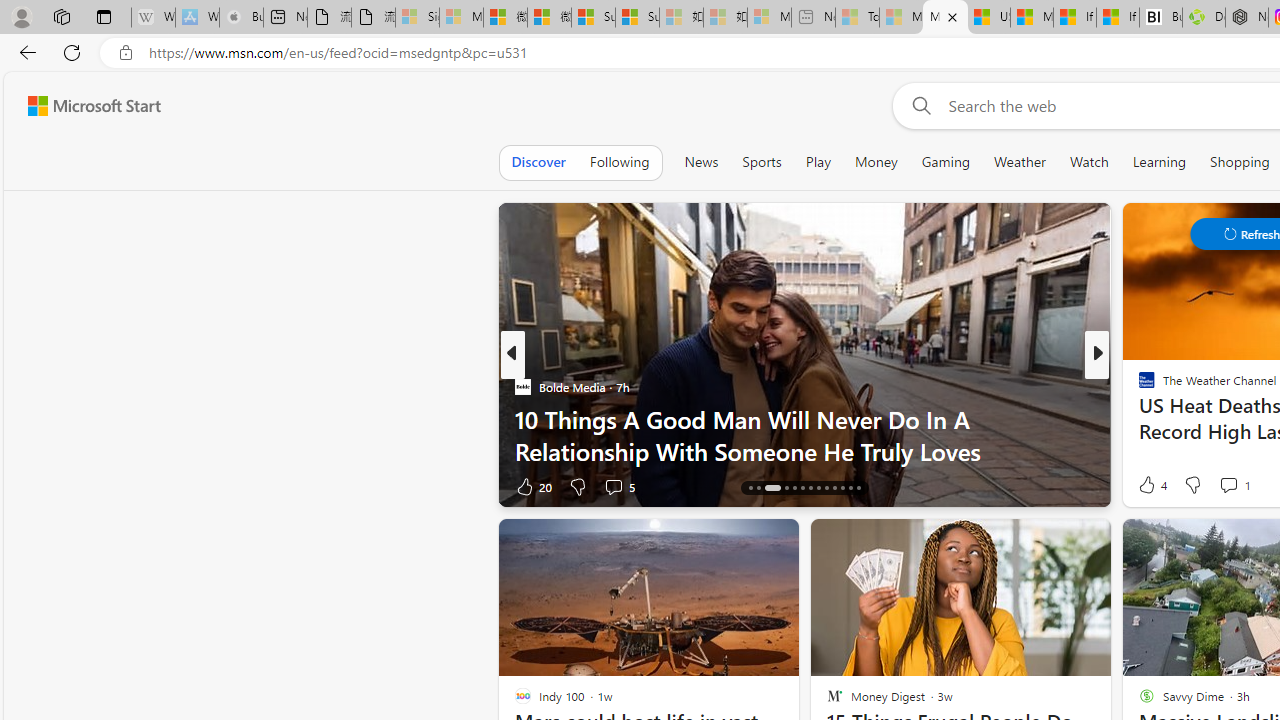  What do you see at coordinates (1234, 486) in the screenshot?
I see `View comments 2 Comment` at bounding box center [1234, 486].